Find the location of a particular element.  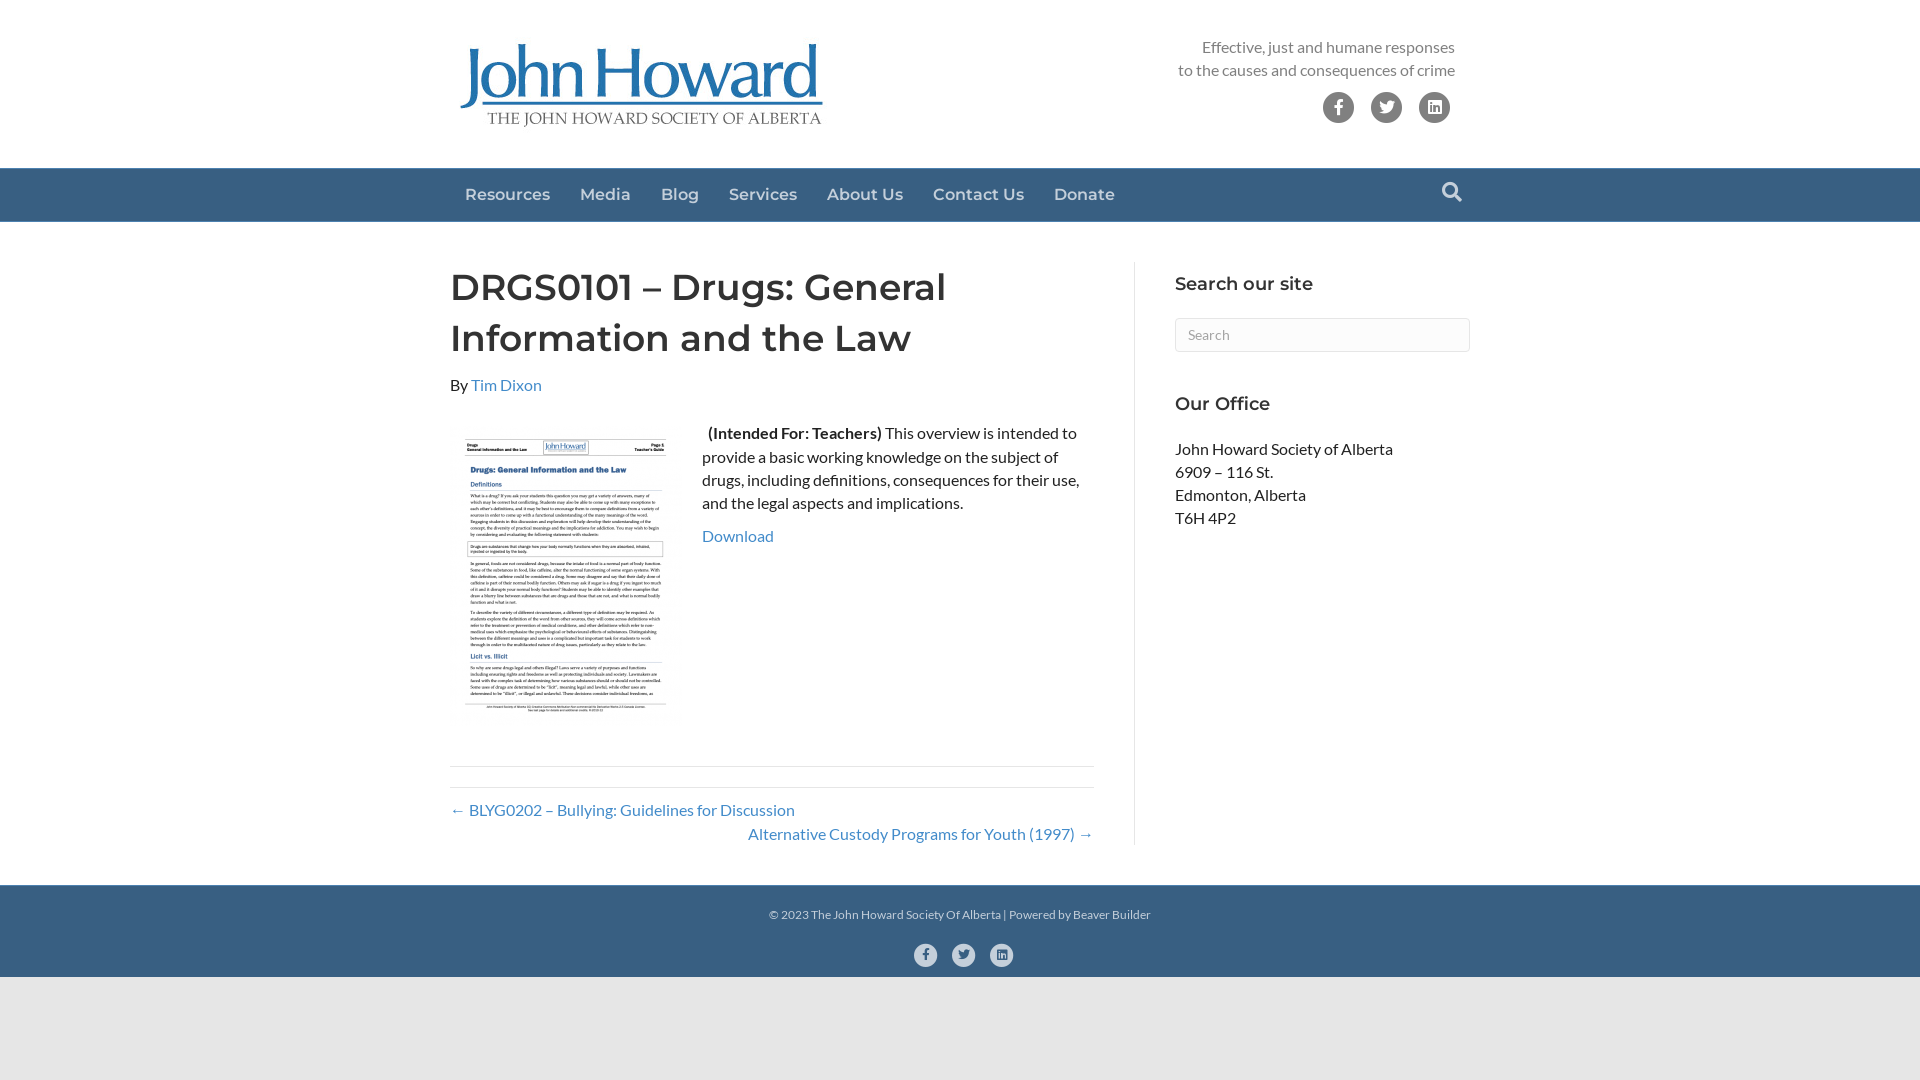

Facebook is located at coordinates (926, 955).